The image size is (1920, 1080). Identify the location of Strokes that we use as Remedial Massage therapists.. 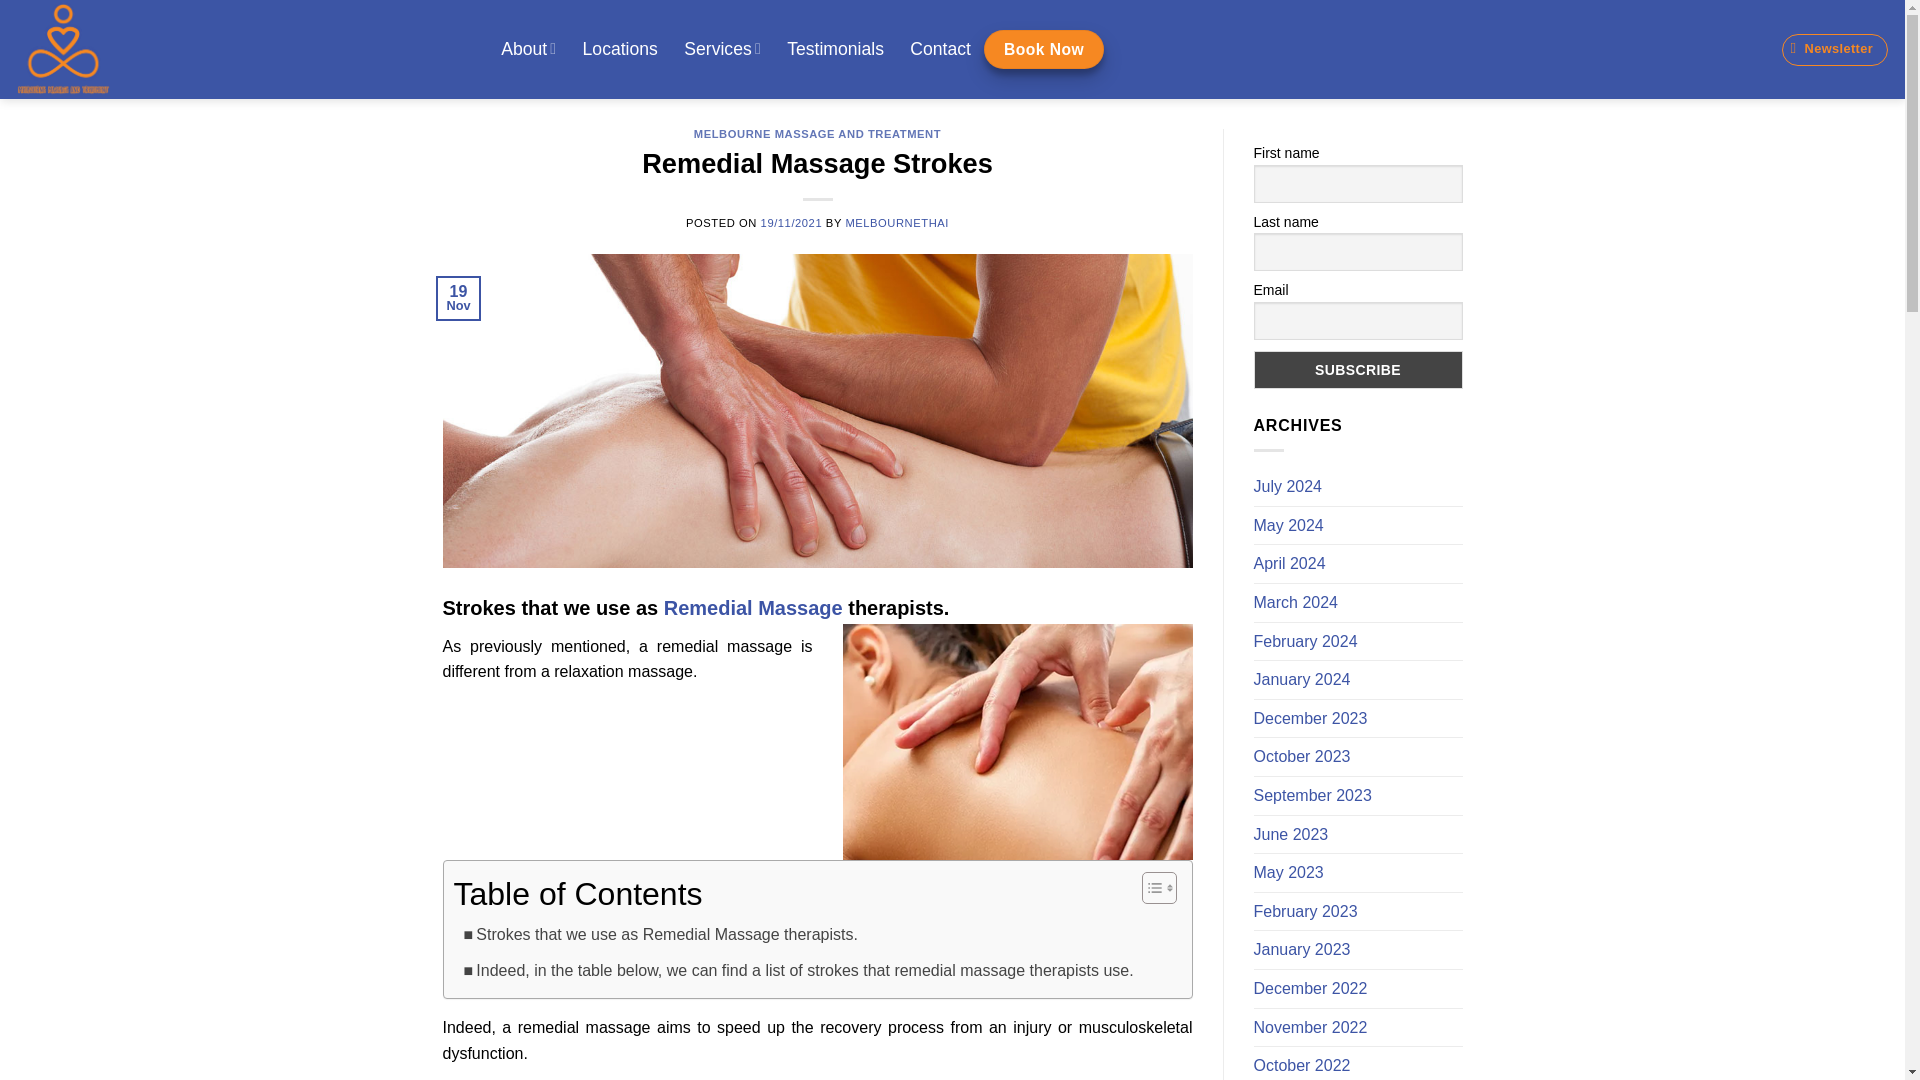
(658, 934).